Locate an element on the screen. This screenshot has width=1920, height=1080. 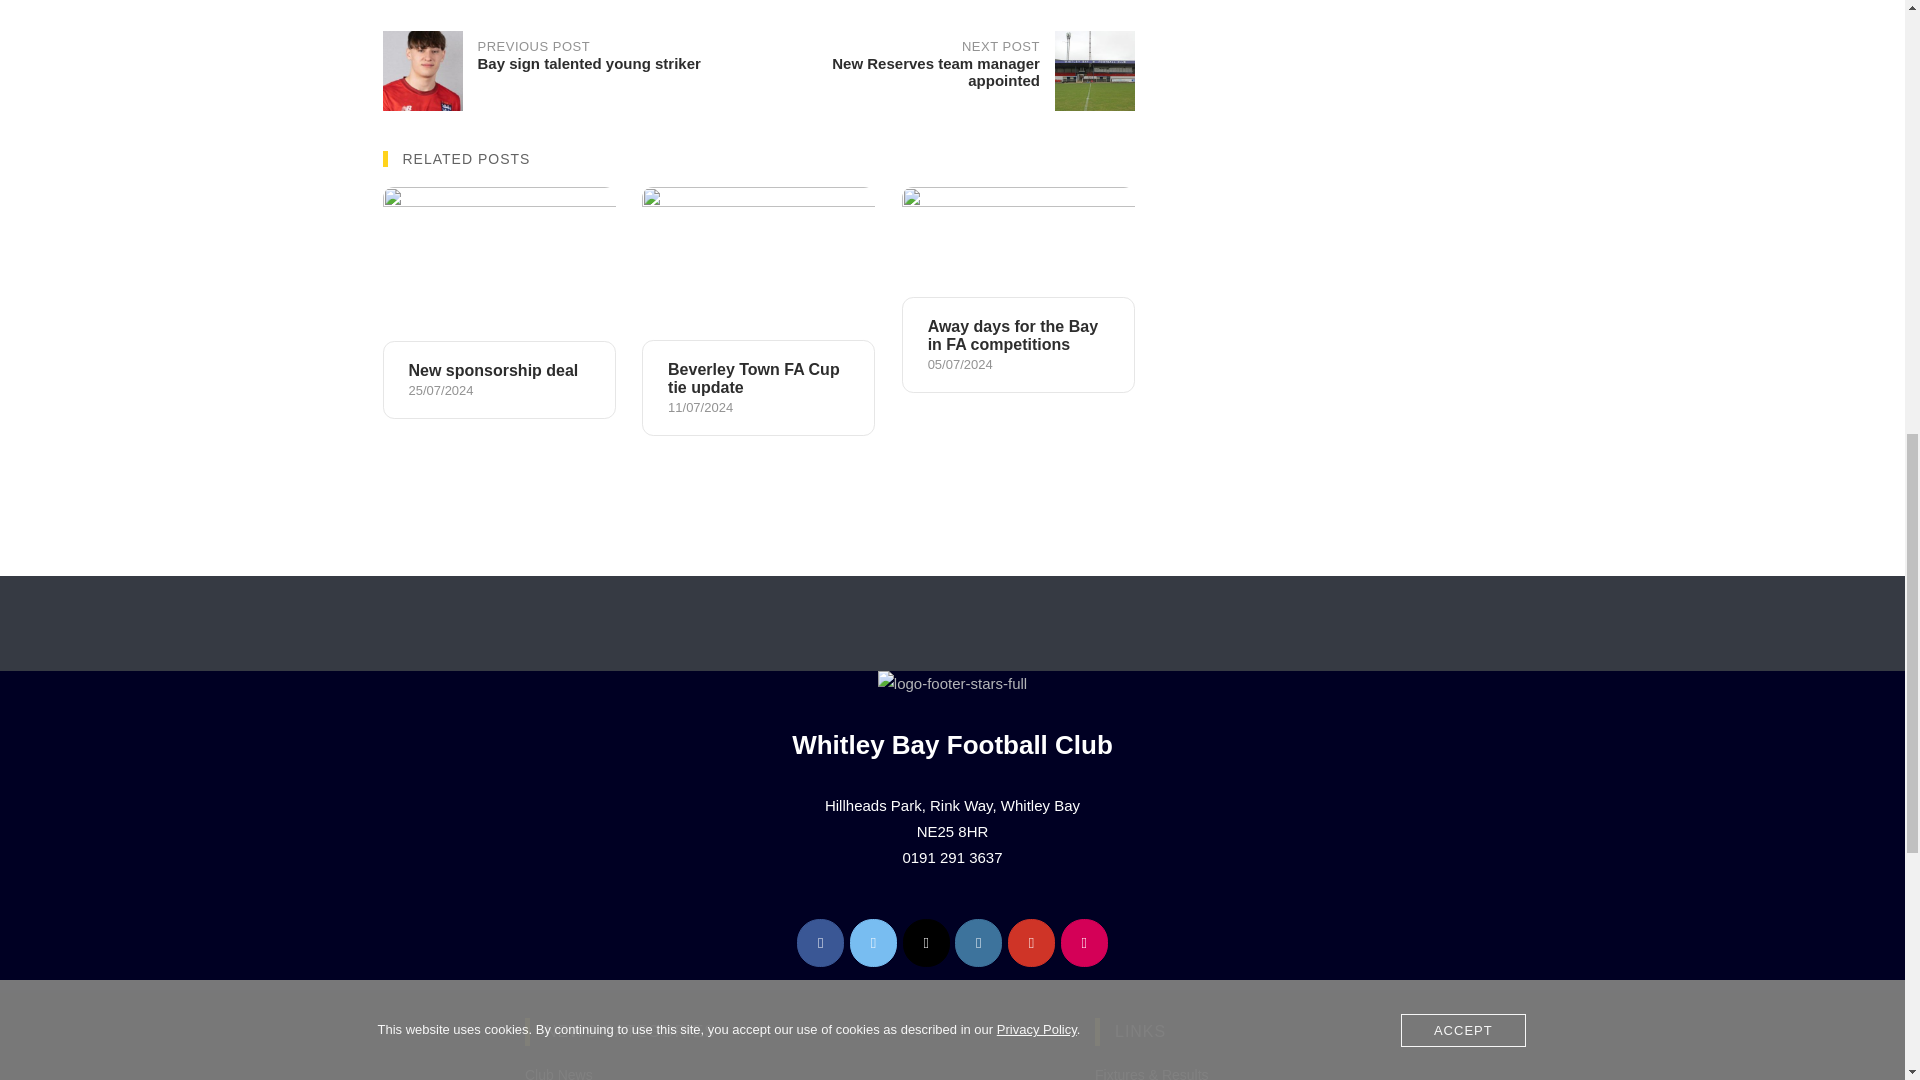
Away days for the Bay in FA competitions is located at coordinates (946, 71).